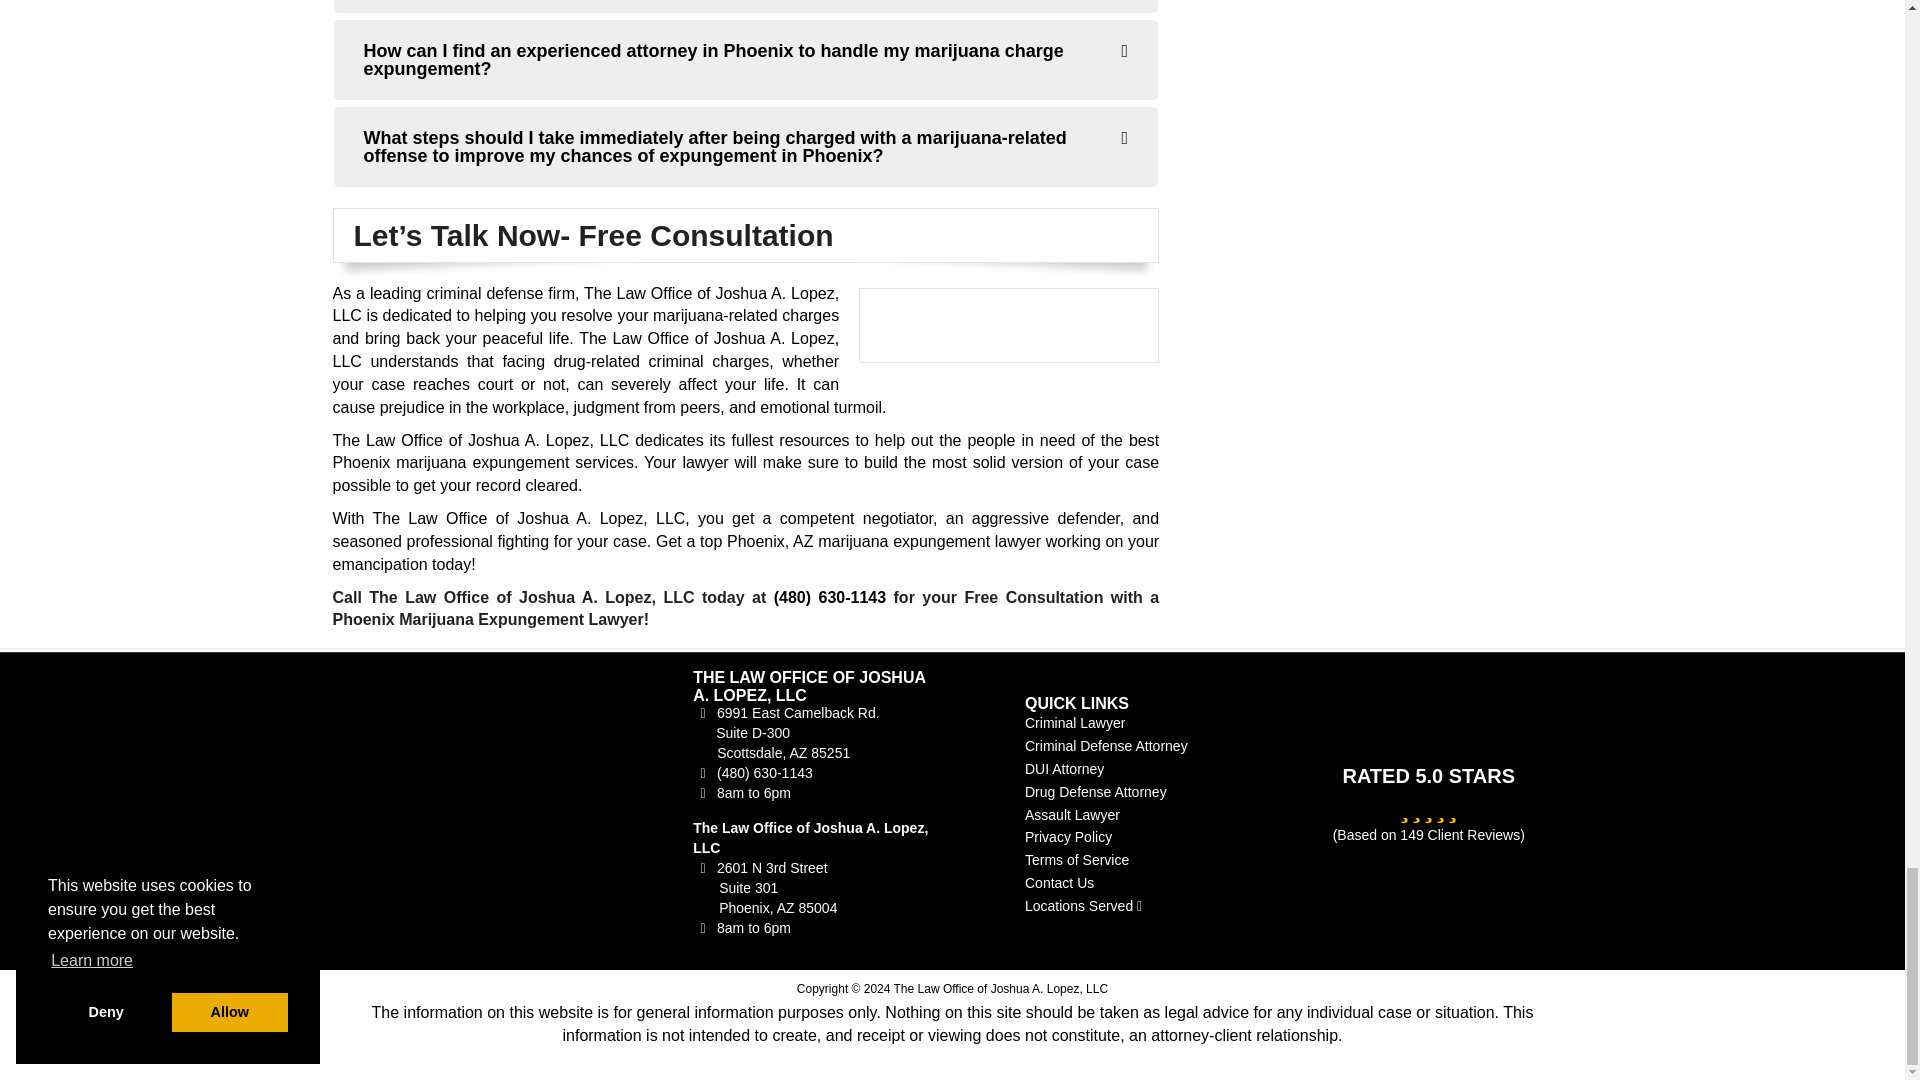 The width and height of the screenshot is (1920, 1080). I want to click on Criminal Defense Attorney, so click(1106, 745).